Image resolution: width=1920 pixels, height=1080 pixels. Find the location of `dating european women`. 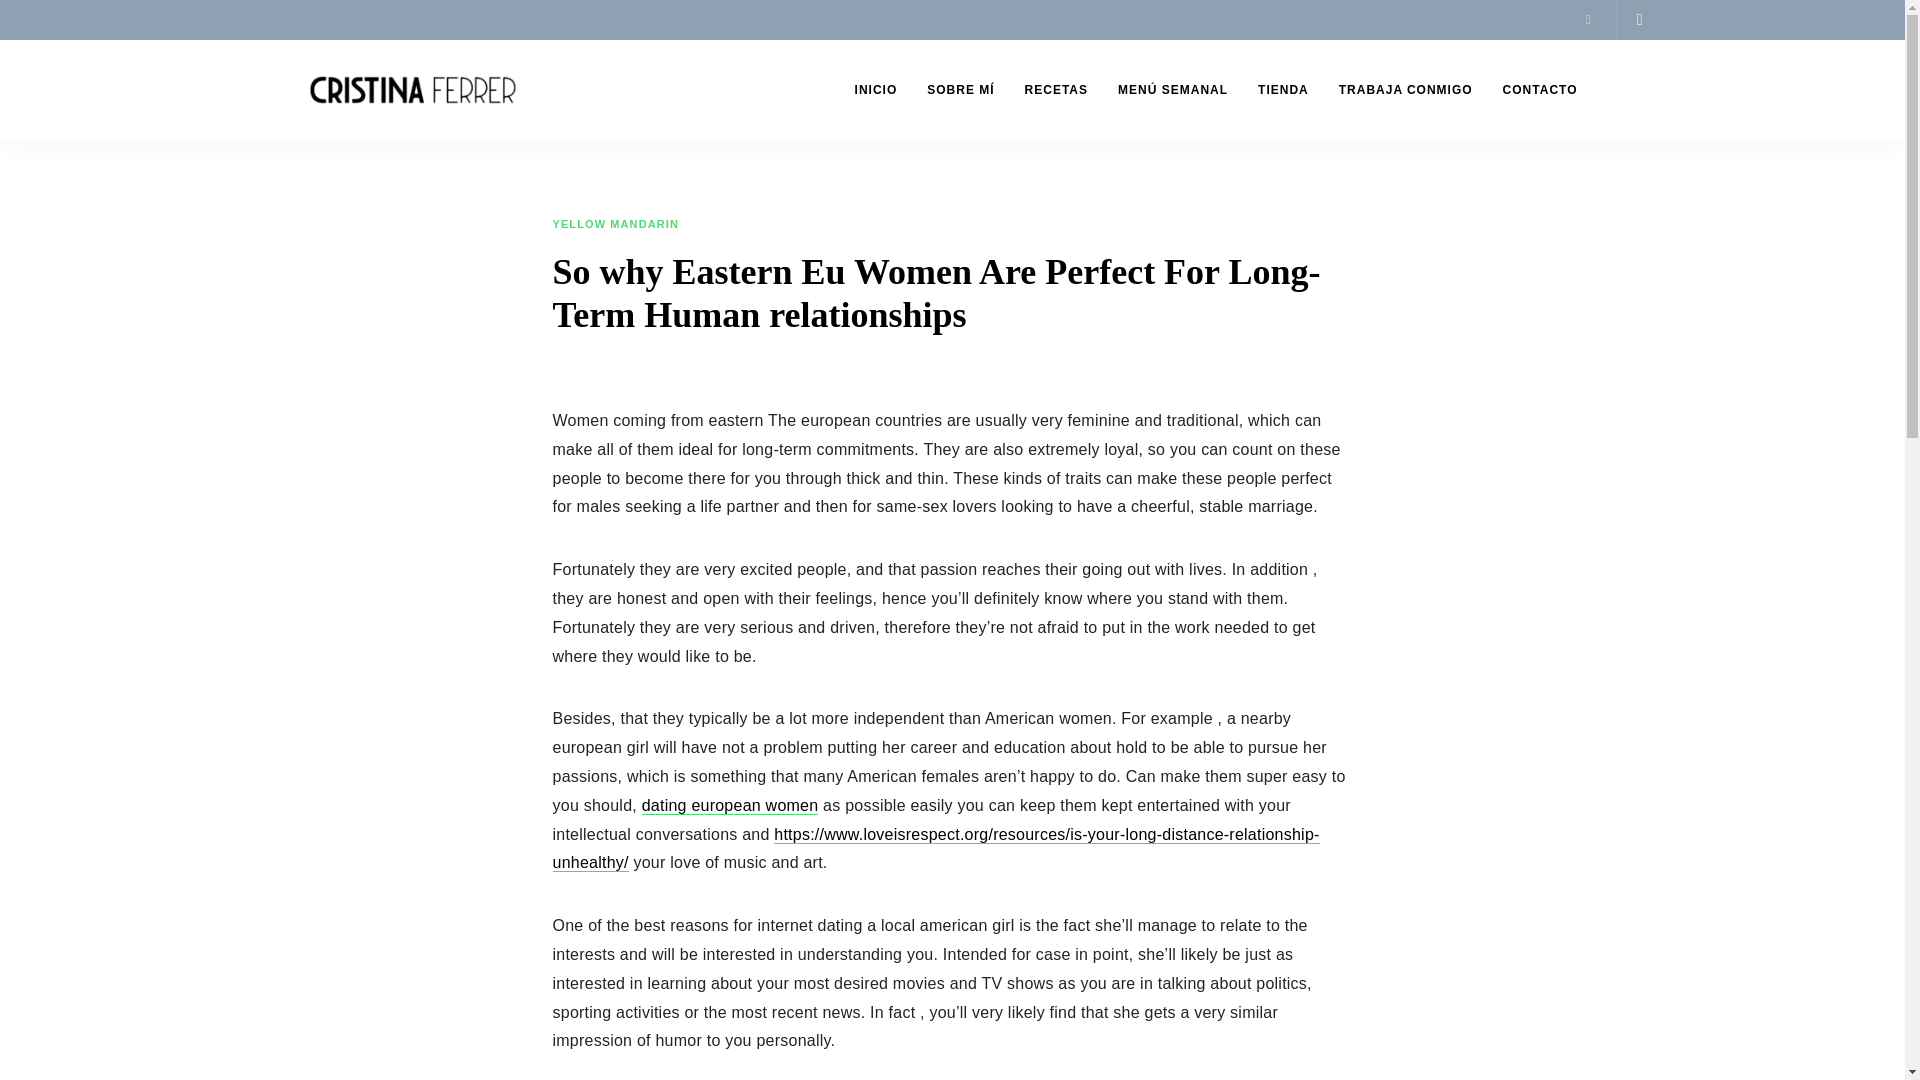

dating european women is located at coordinates (730, 806).